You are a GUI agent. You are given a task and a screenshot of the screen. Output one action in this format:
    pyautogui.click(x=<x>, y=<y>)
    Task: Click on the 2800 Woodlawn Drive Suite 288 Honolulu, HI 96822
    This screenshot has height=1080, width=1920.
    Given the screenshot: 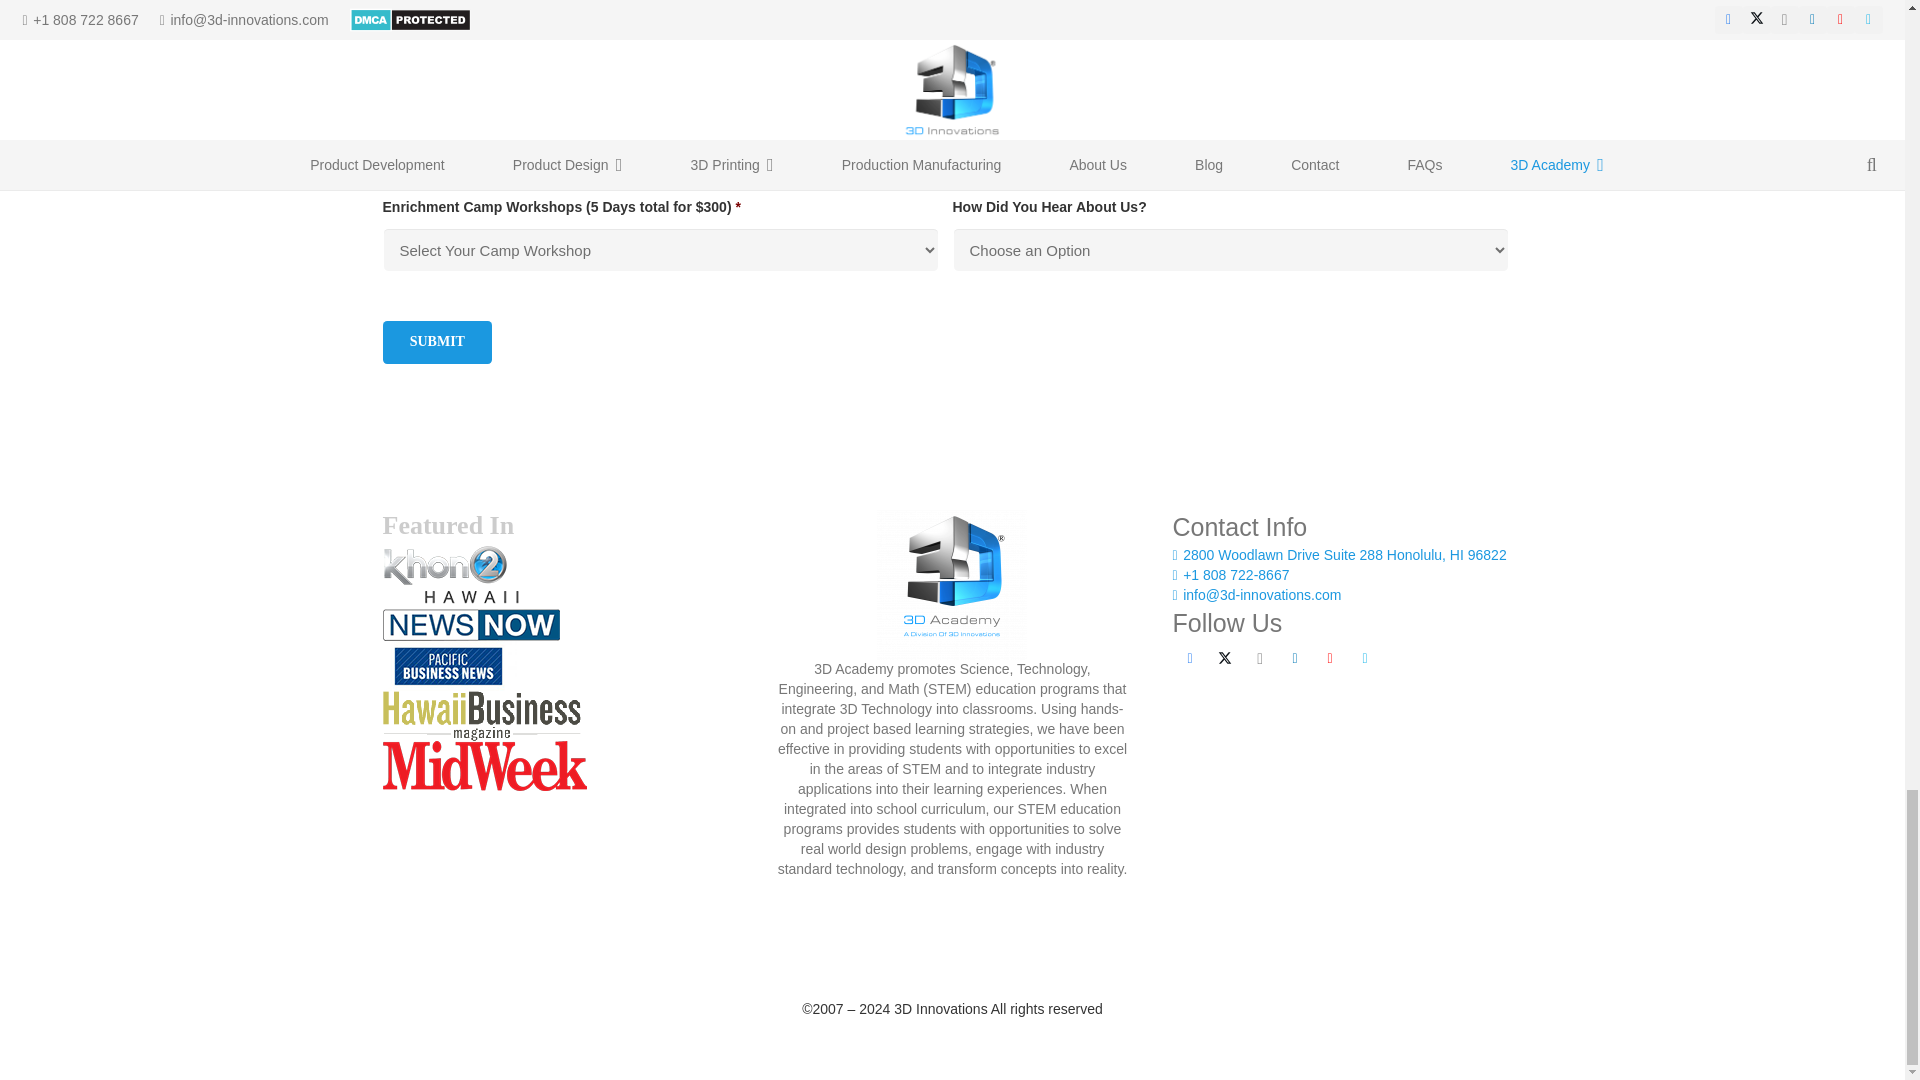 What is the action you would take?
    pyautogui.click(x=1338, y=554)
    